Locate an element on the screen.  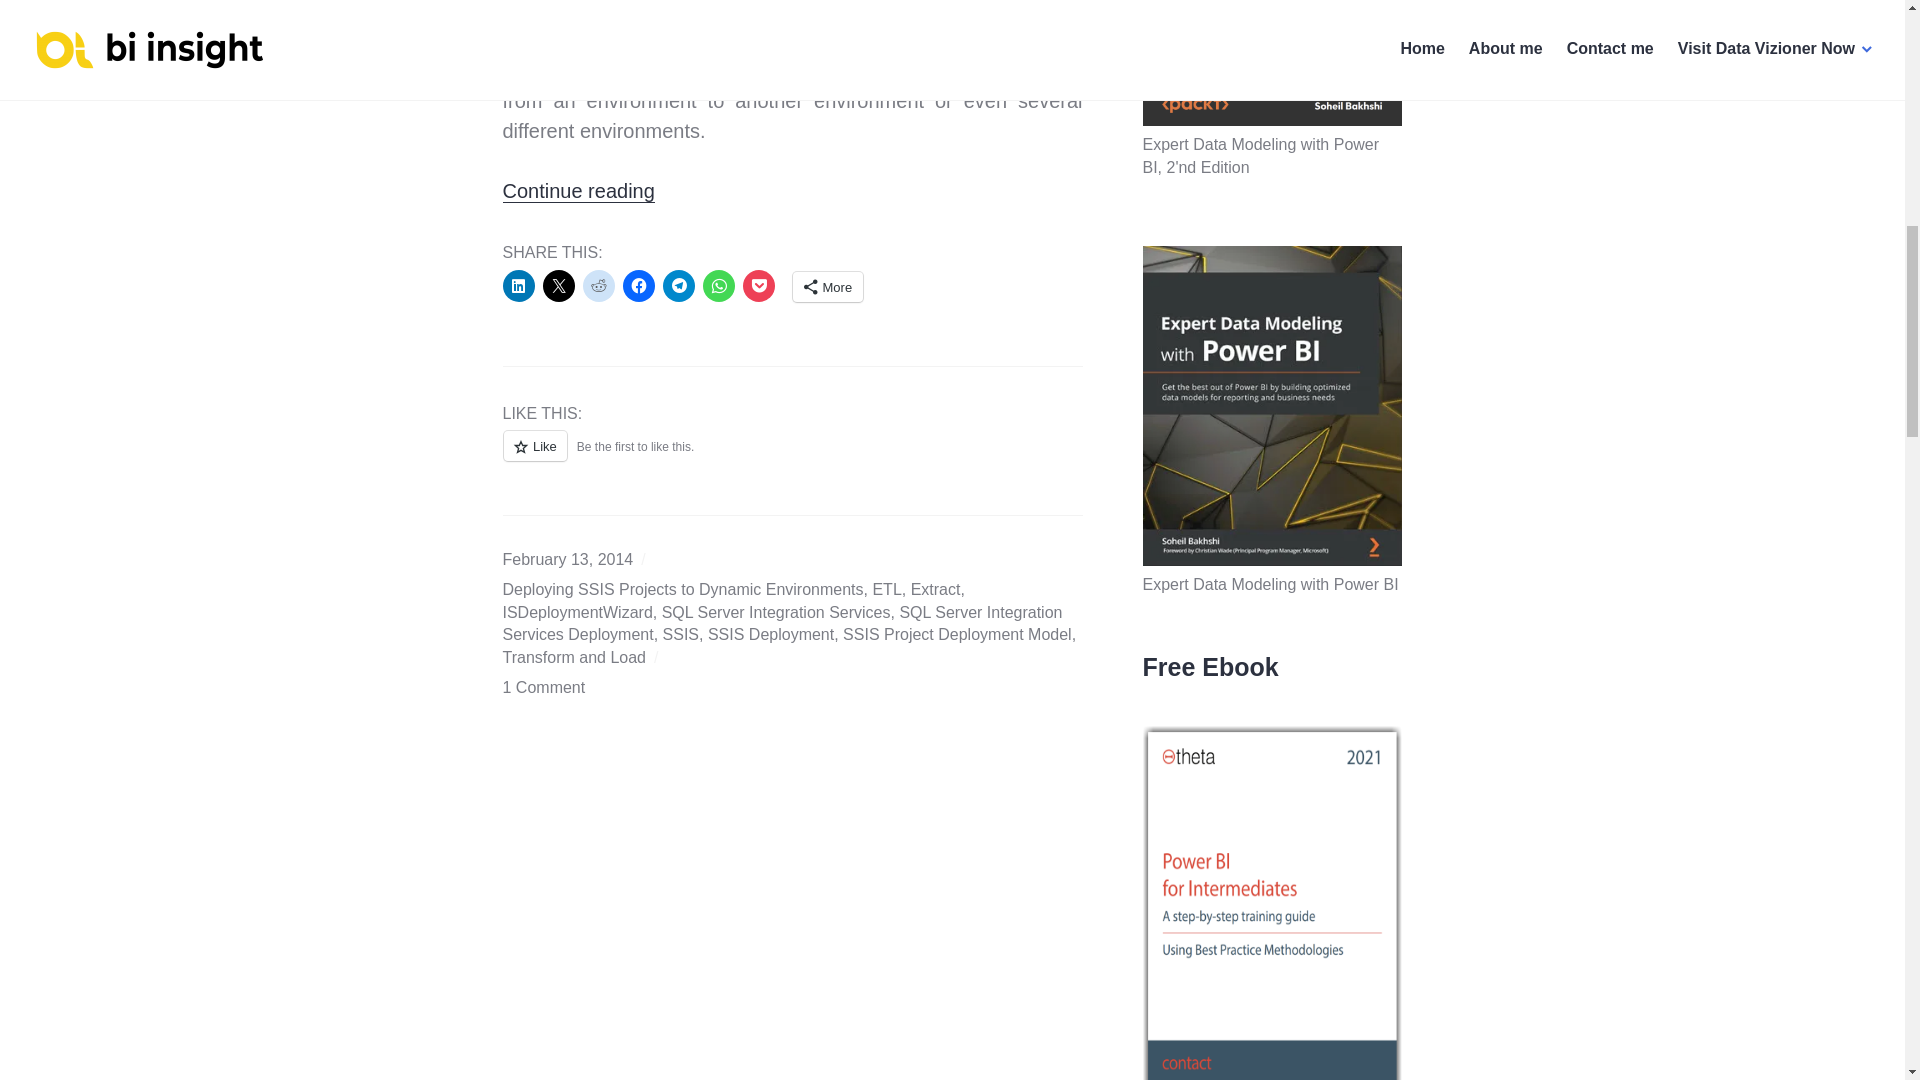
Click to share on Reddit is located at coordinates (598, 286).